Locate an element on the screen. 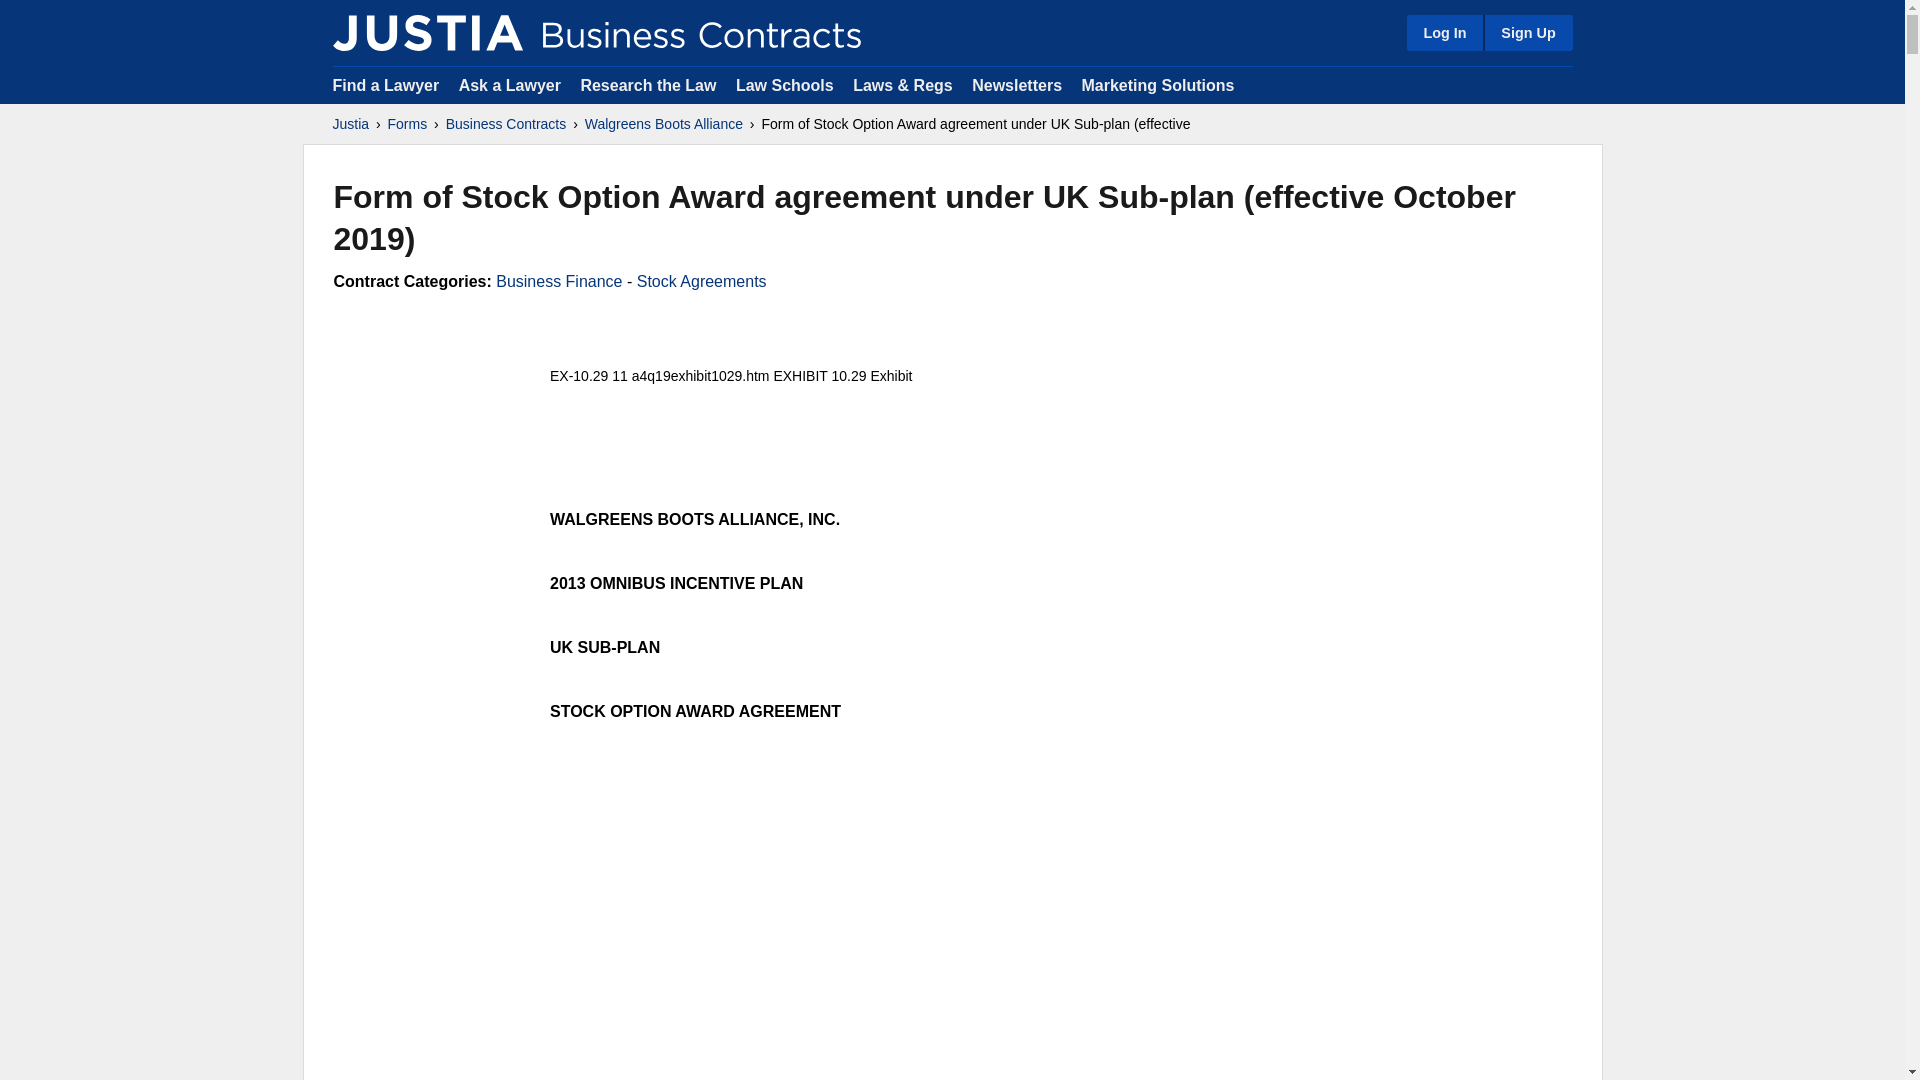 The height and width of the screenshot is (1080, 1920). Law Schools is located at coordinates (784, 84).